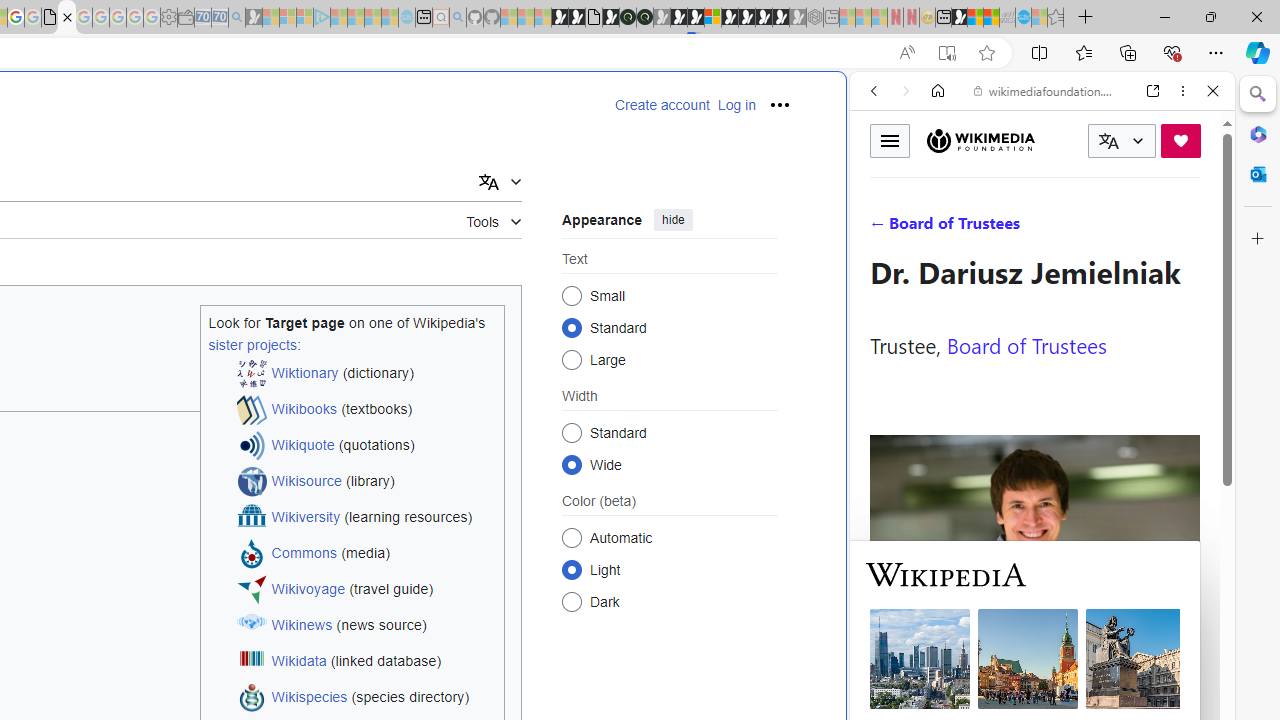  What do you see at coordinates (882, 180) in the screenshot?
I see `Web scope` at bounding box center [882, 180].